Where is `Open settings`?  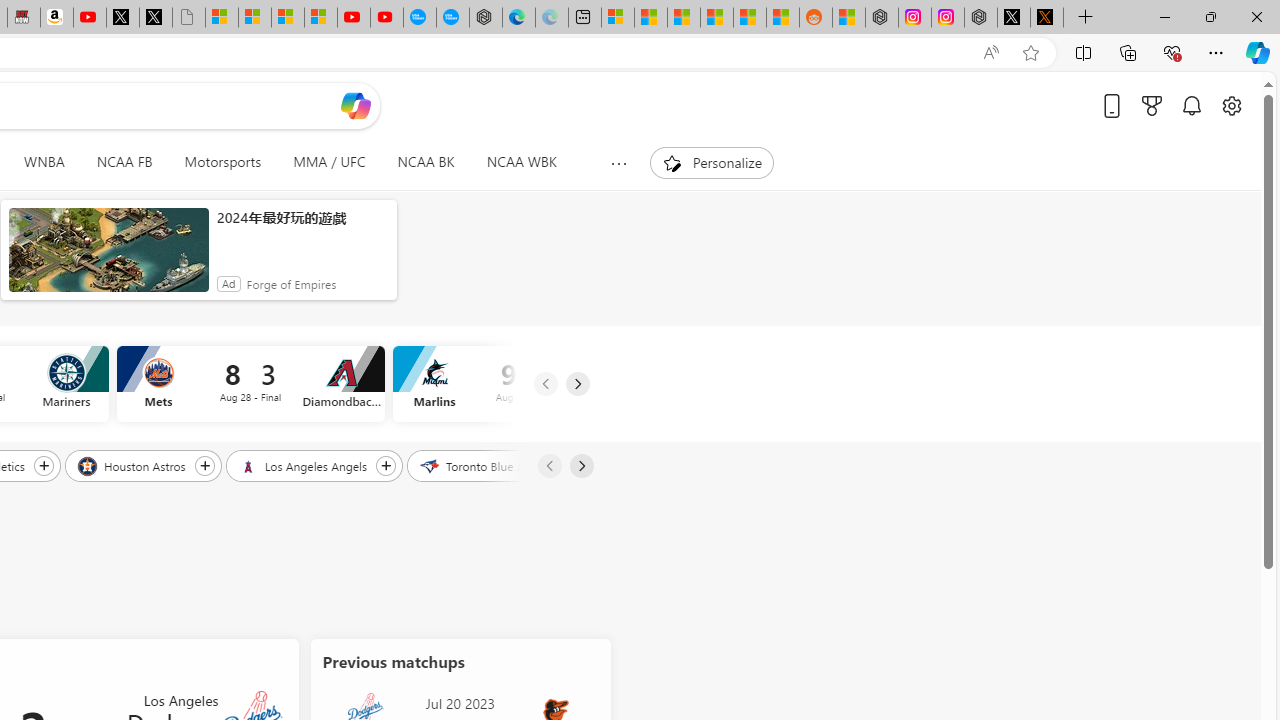
Open settings is located at coordinates (1232, 105).